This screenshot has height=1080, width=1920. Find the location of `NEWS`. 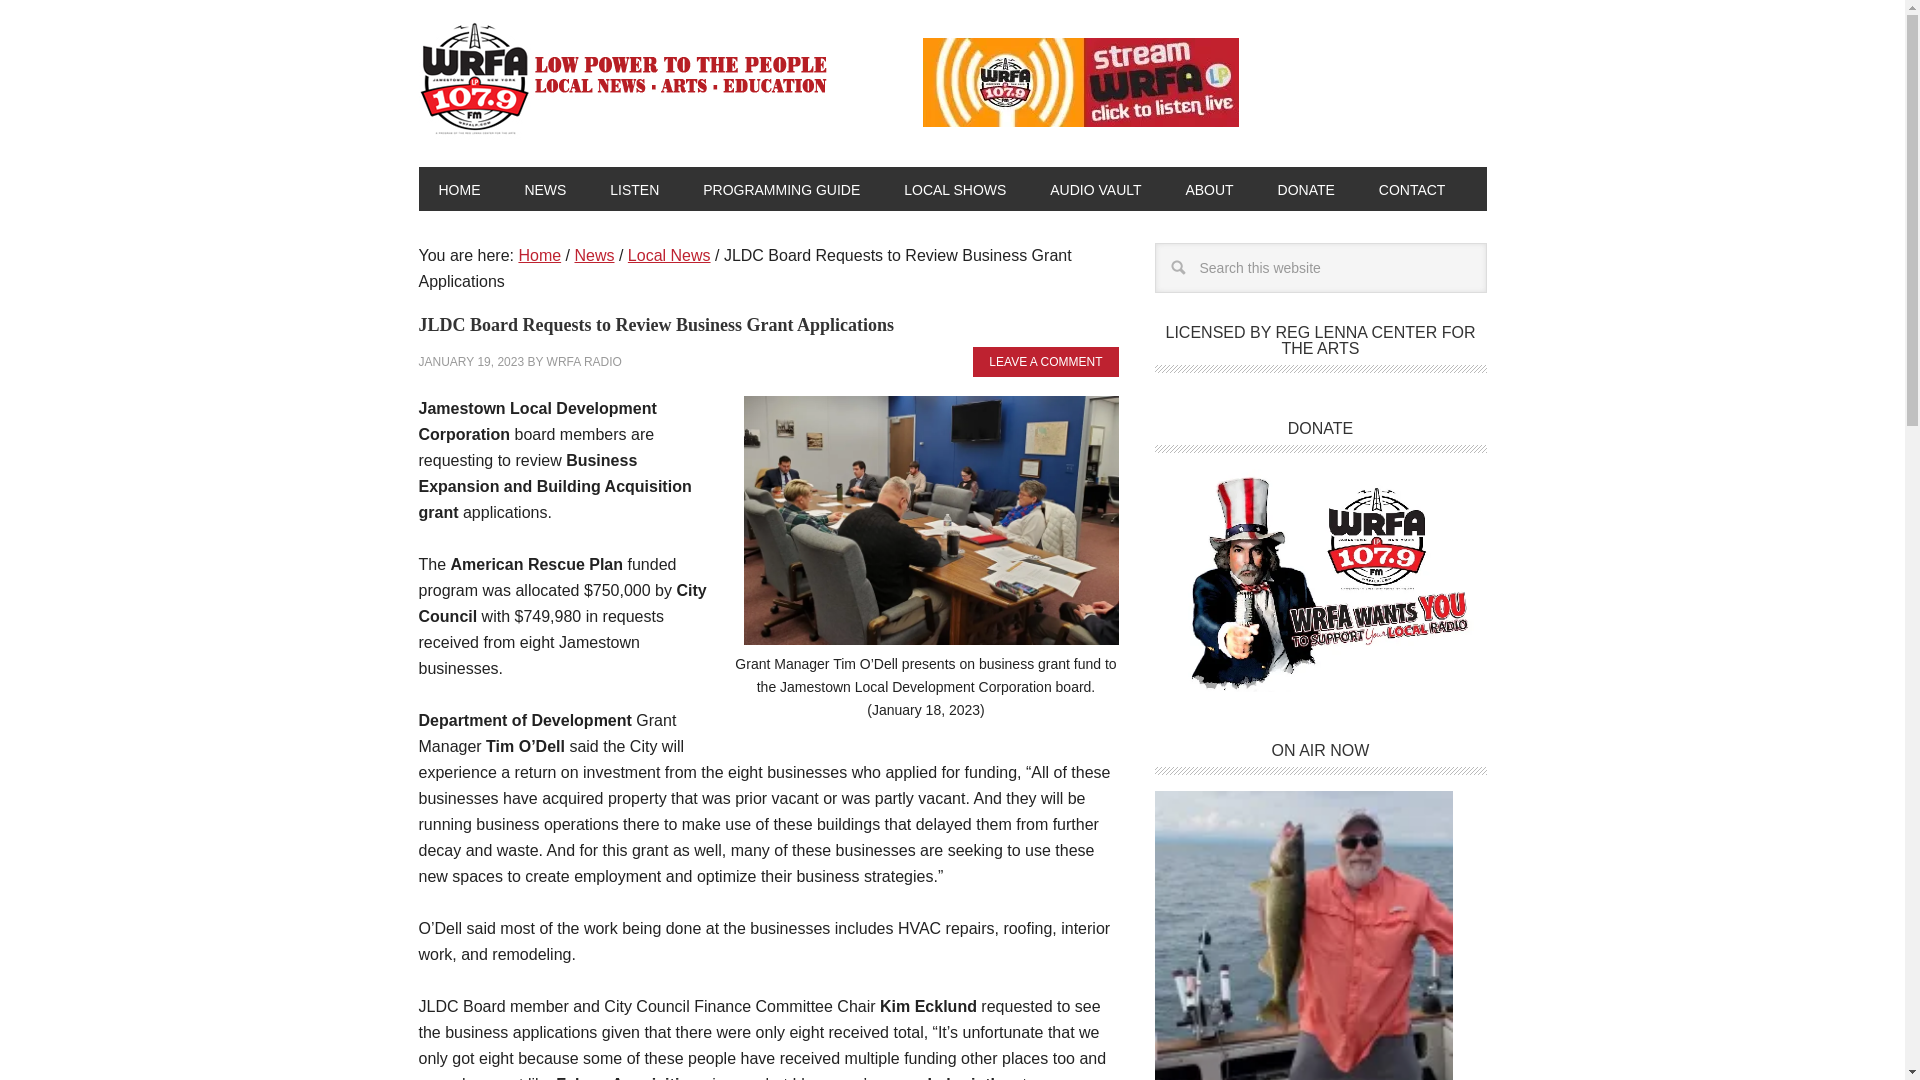

NEWS is located at coordinates (544, 188).